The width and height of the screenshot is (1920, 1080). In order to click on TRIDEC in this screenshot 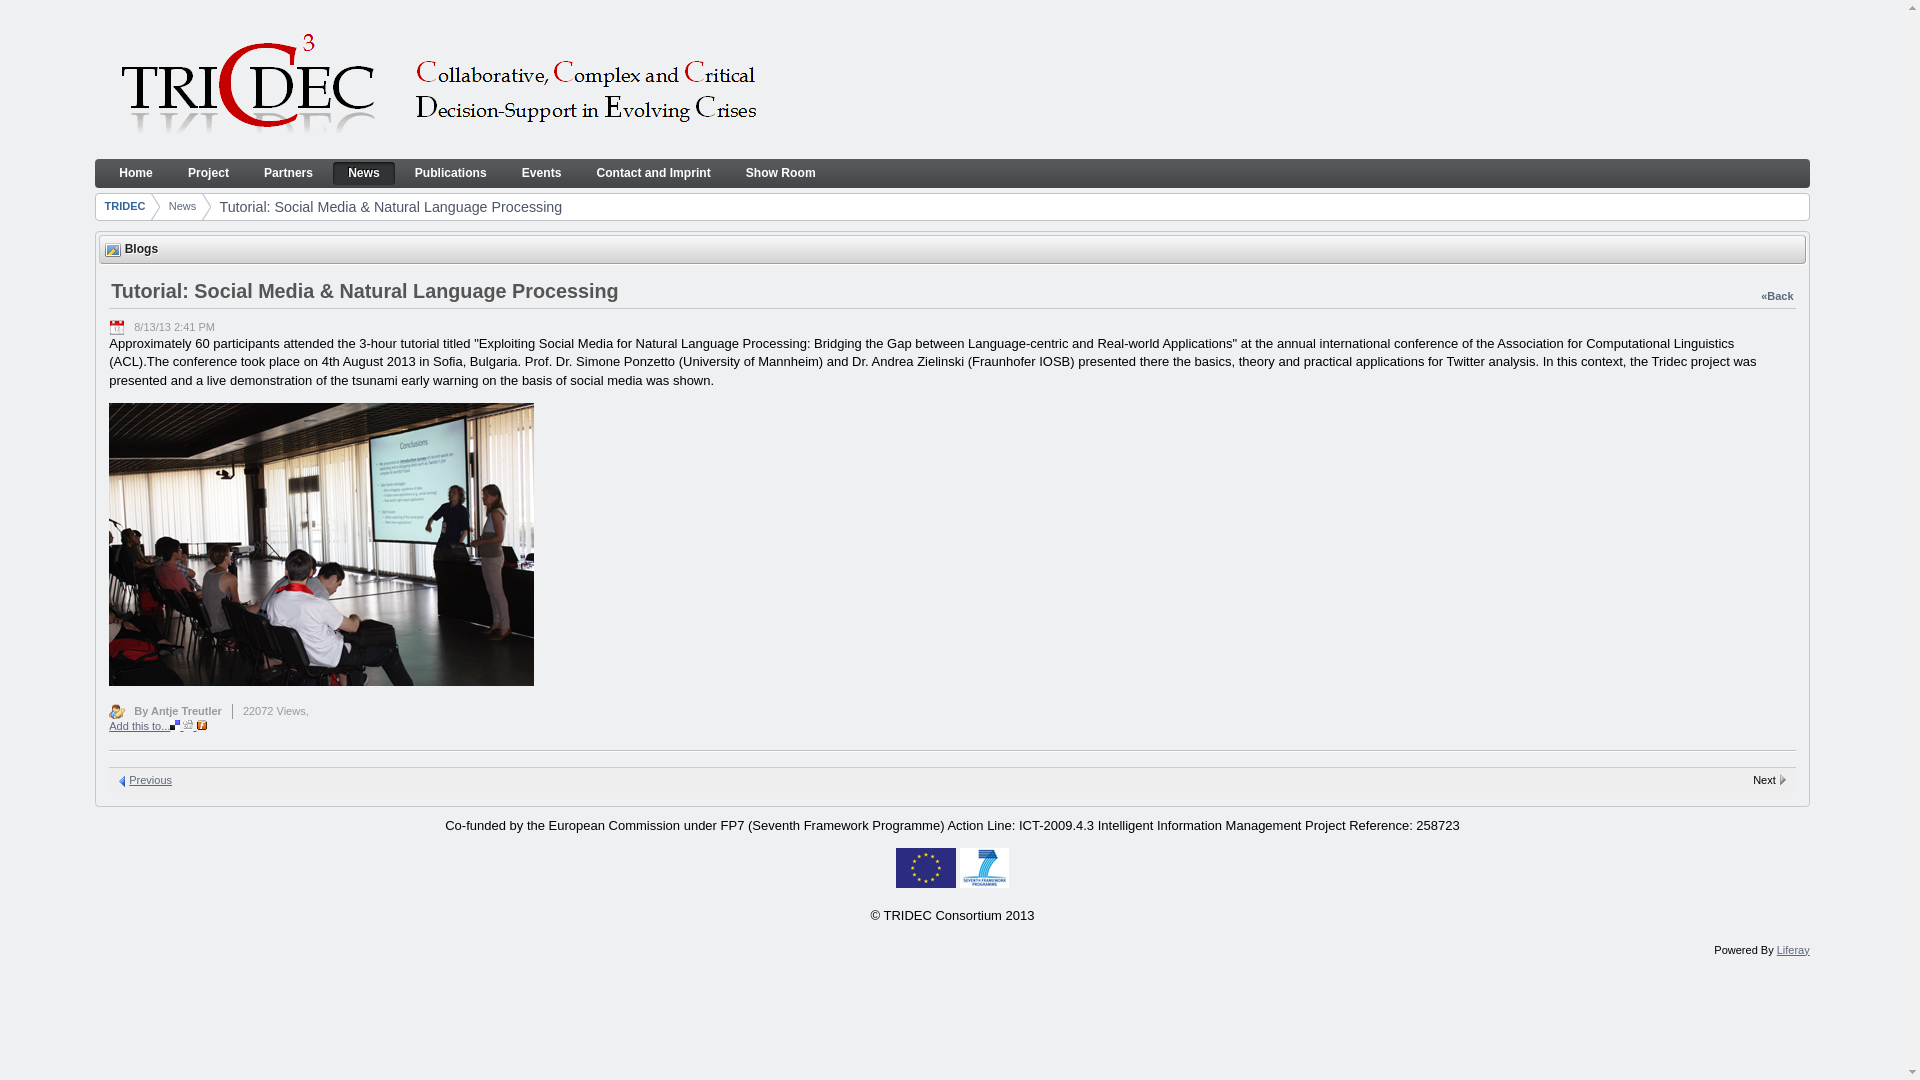, I will do `click(438, 86)`.